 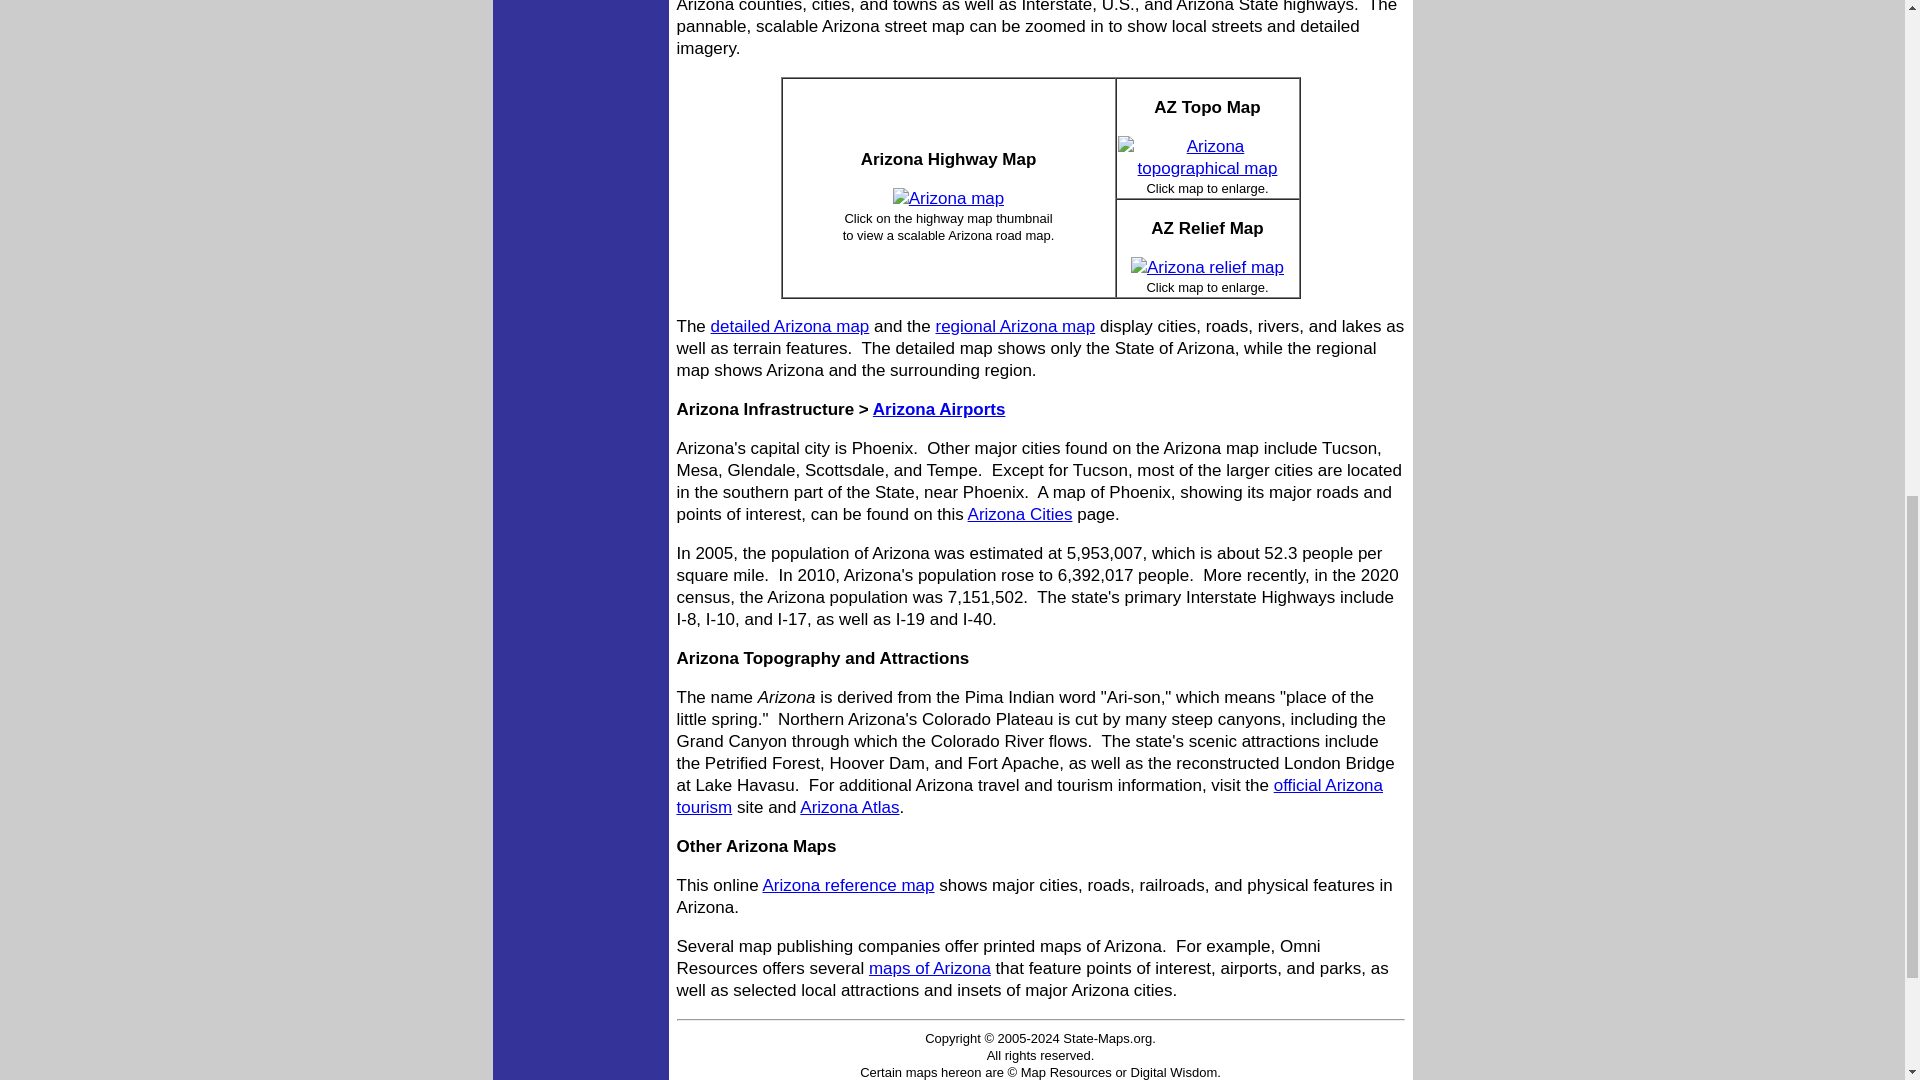 I want to click on Arizona Airports, so click(x=940, y=409).